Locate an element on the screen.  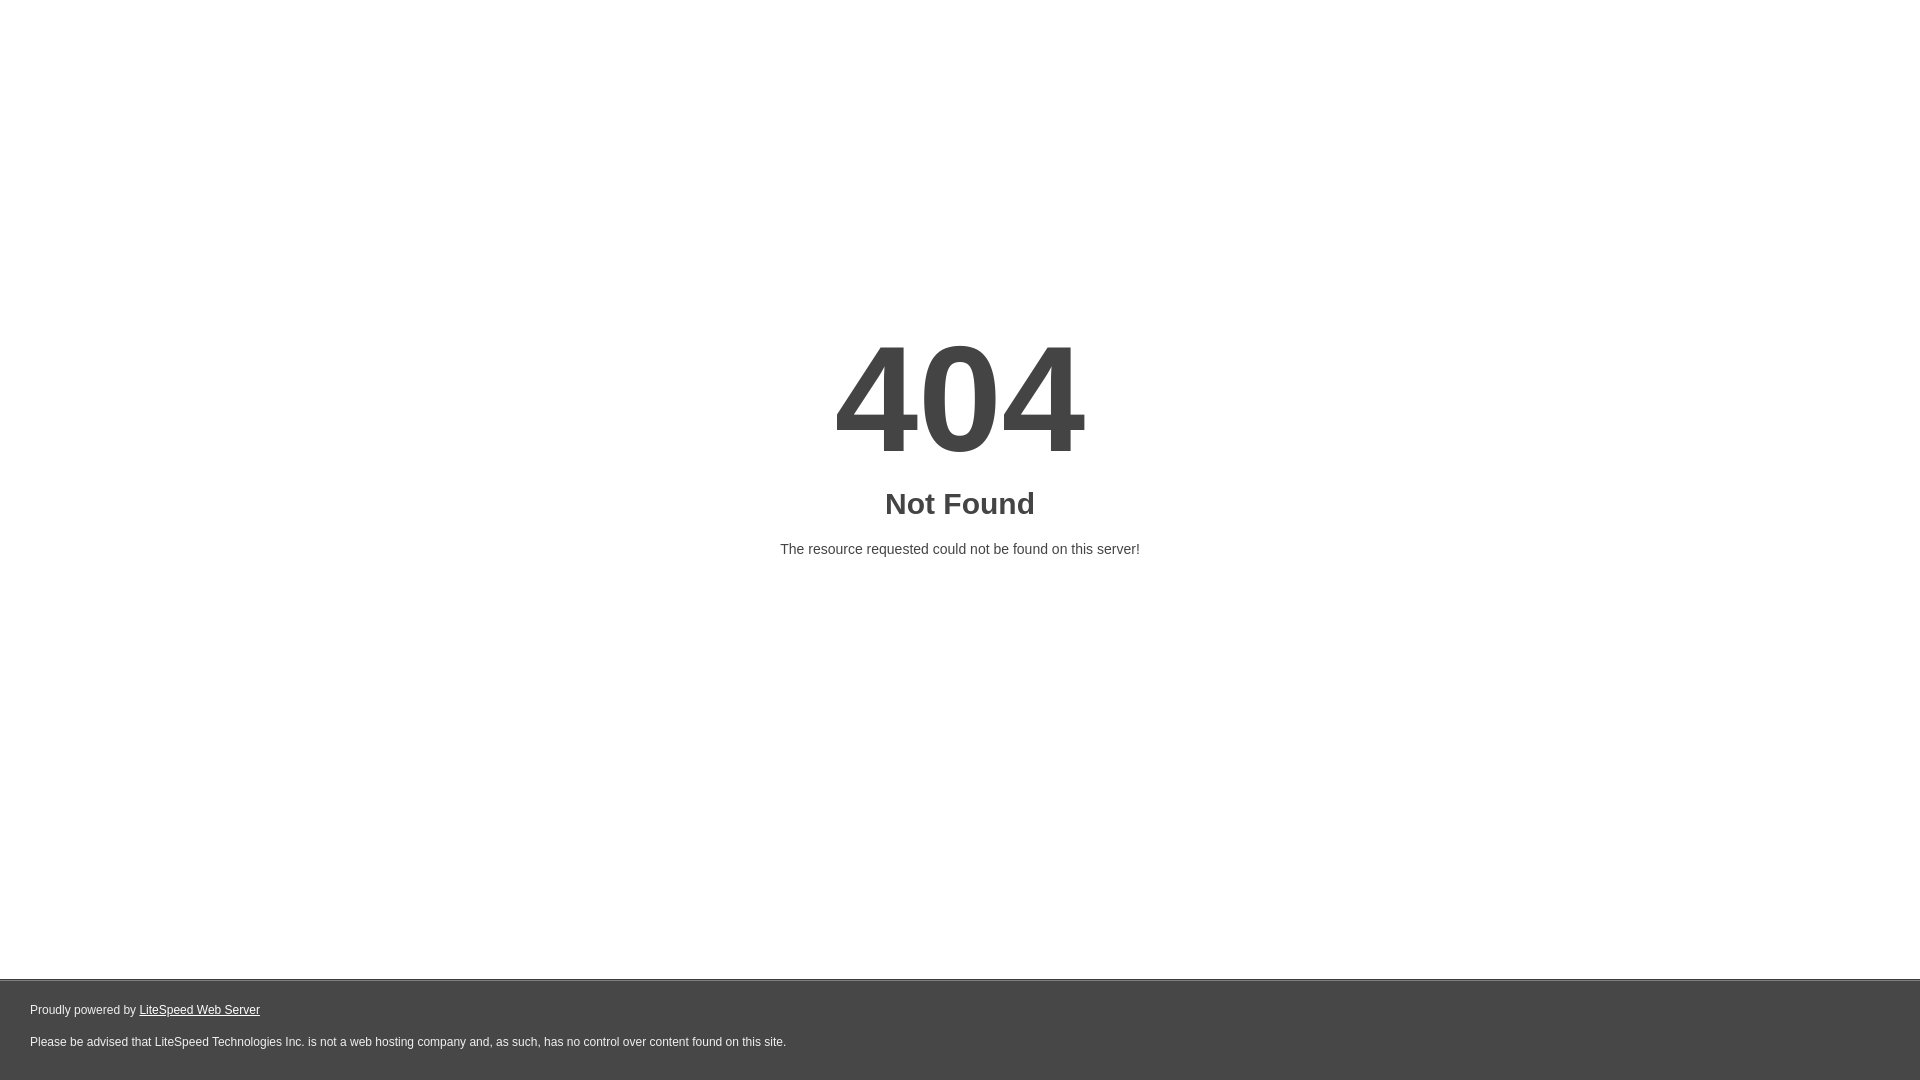
LiteSpeed Web Server is located at coordinates (200, 1010).